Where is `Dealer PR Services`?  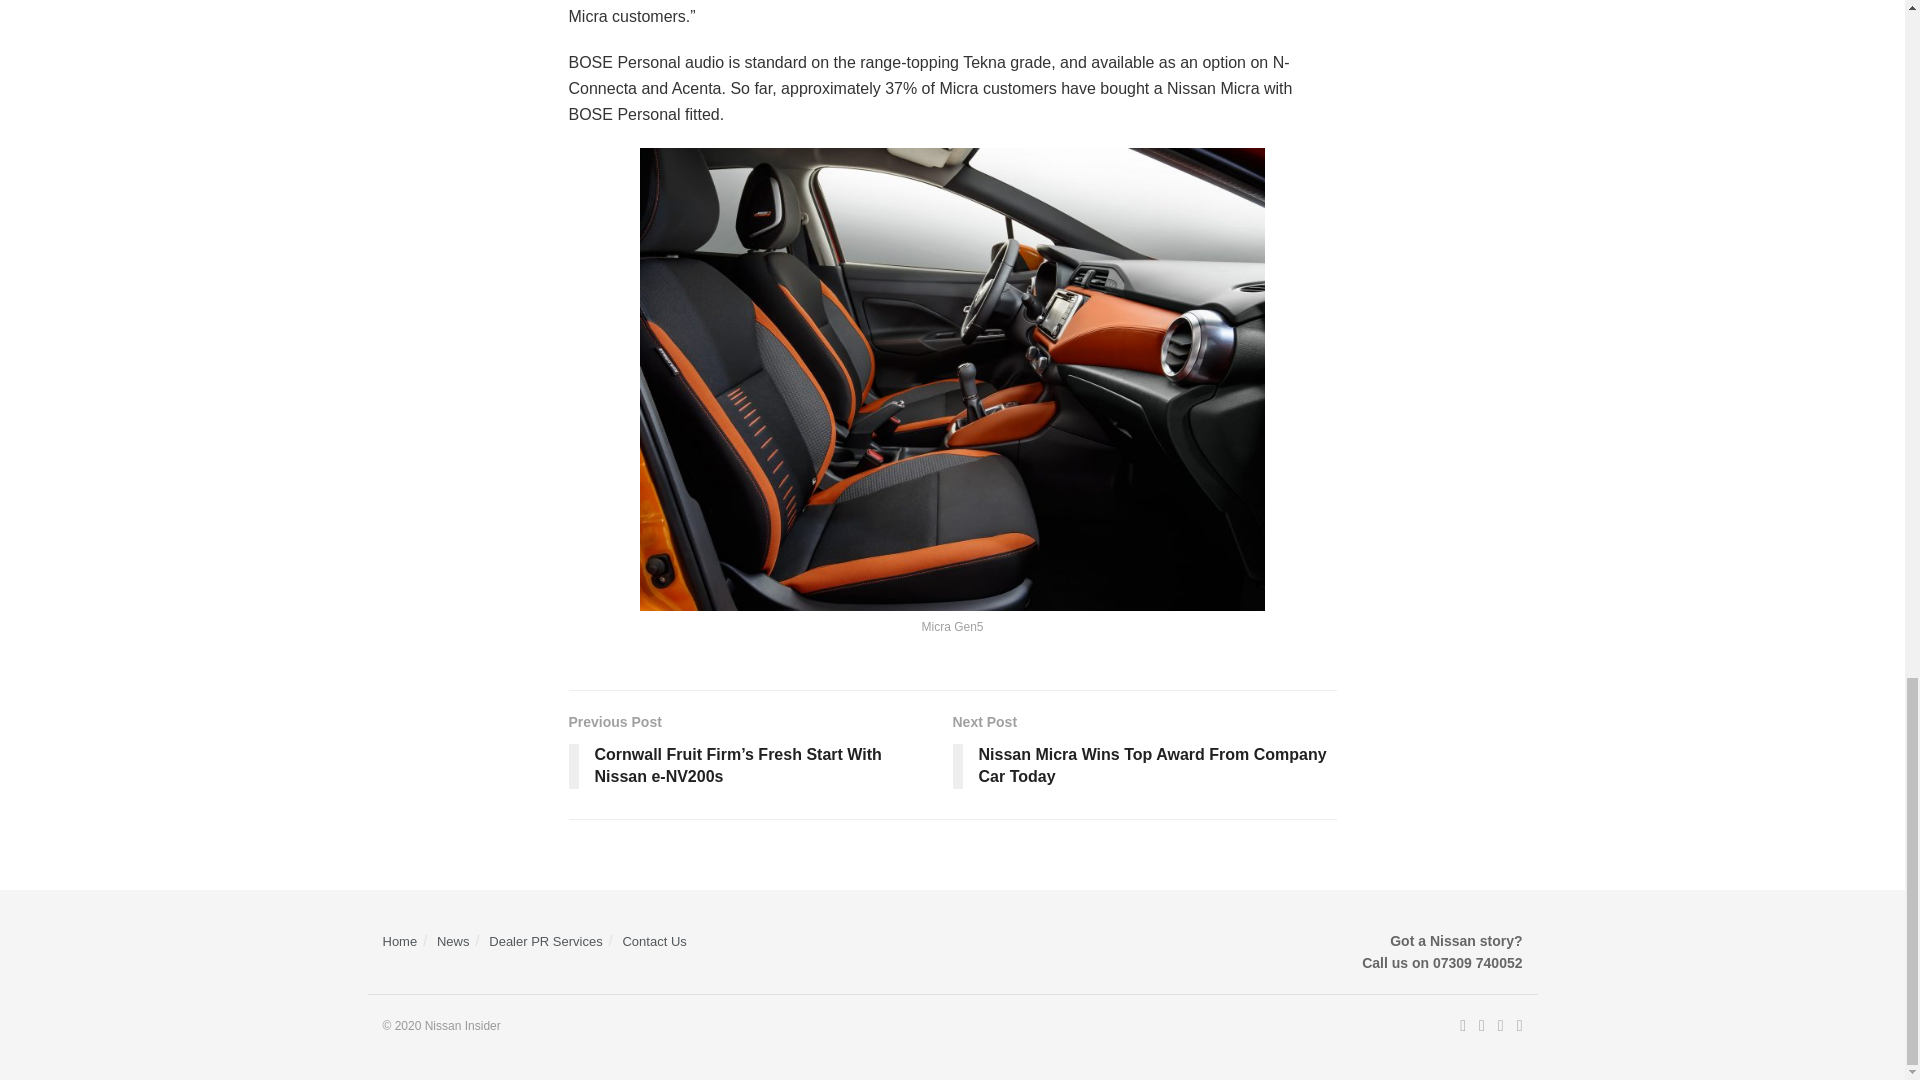 Dealer PR Services is located at coordinates (1144, 754).